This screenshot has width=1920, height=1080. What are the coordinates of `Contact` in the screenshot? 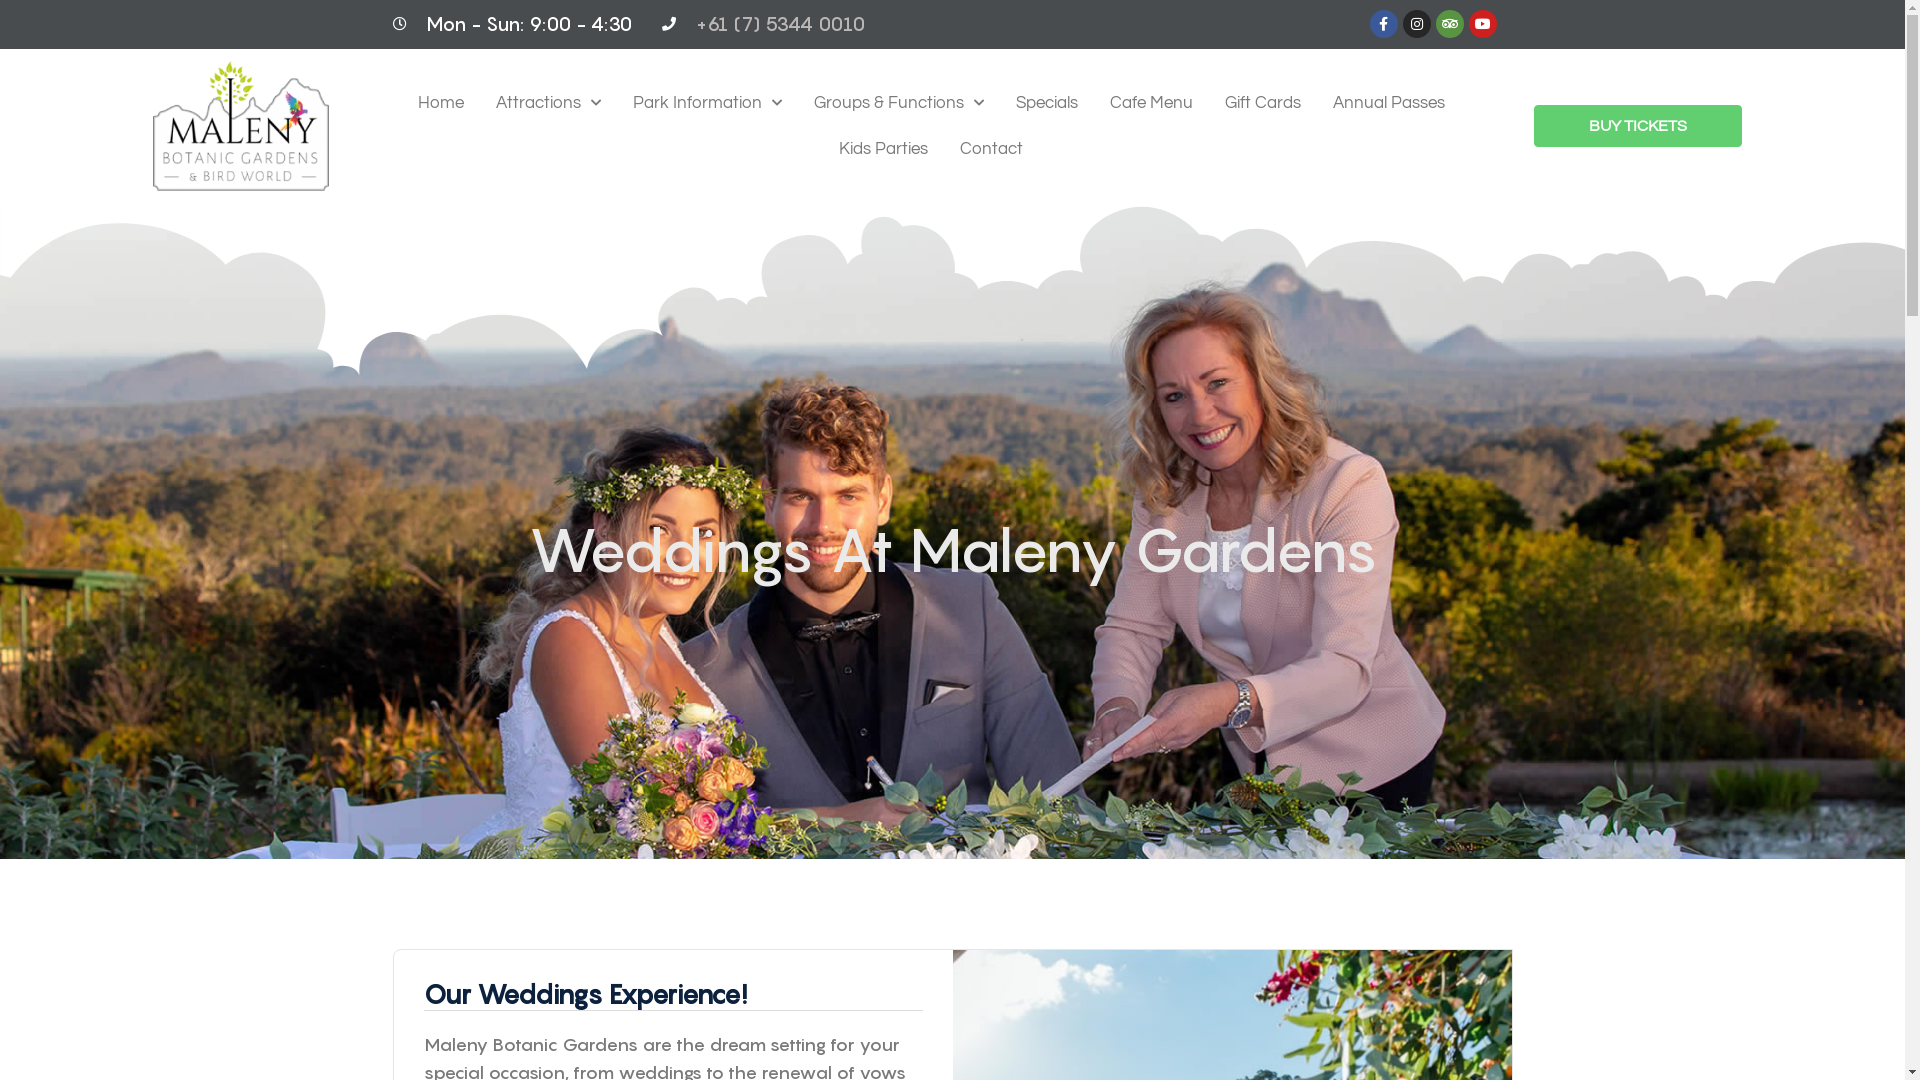 It's located at (992, 149).